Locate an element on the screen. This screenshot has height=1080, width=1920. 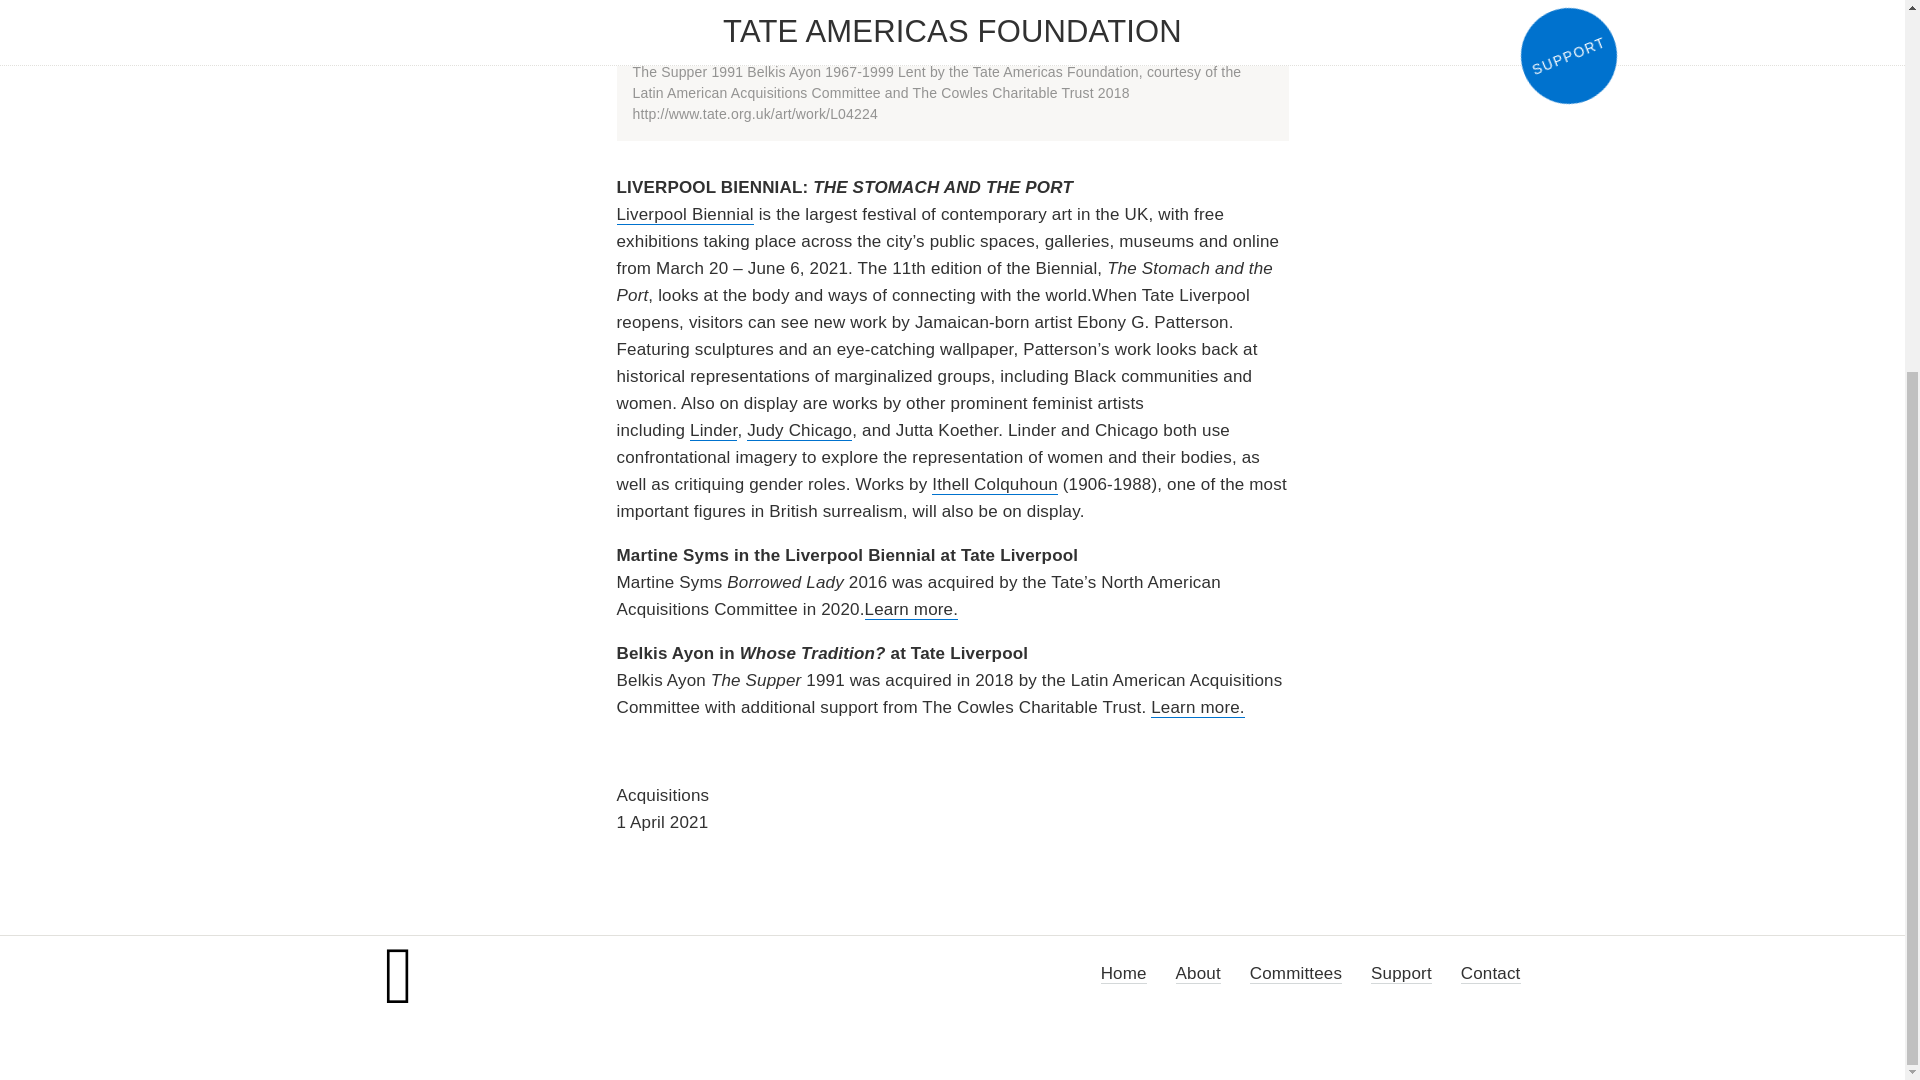
Learn more. is located at coordinates (1197, 708).